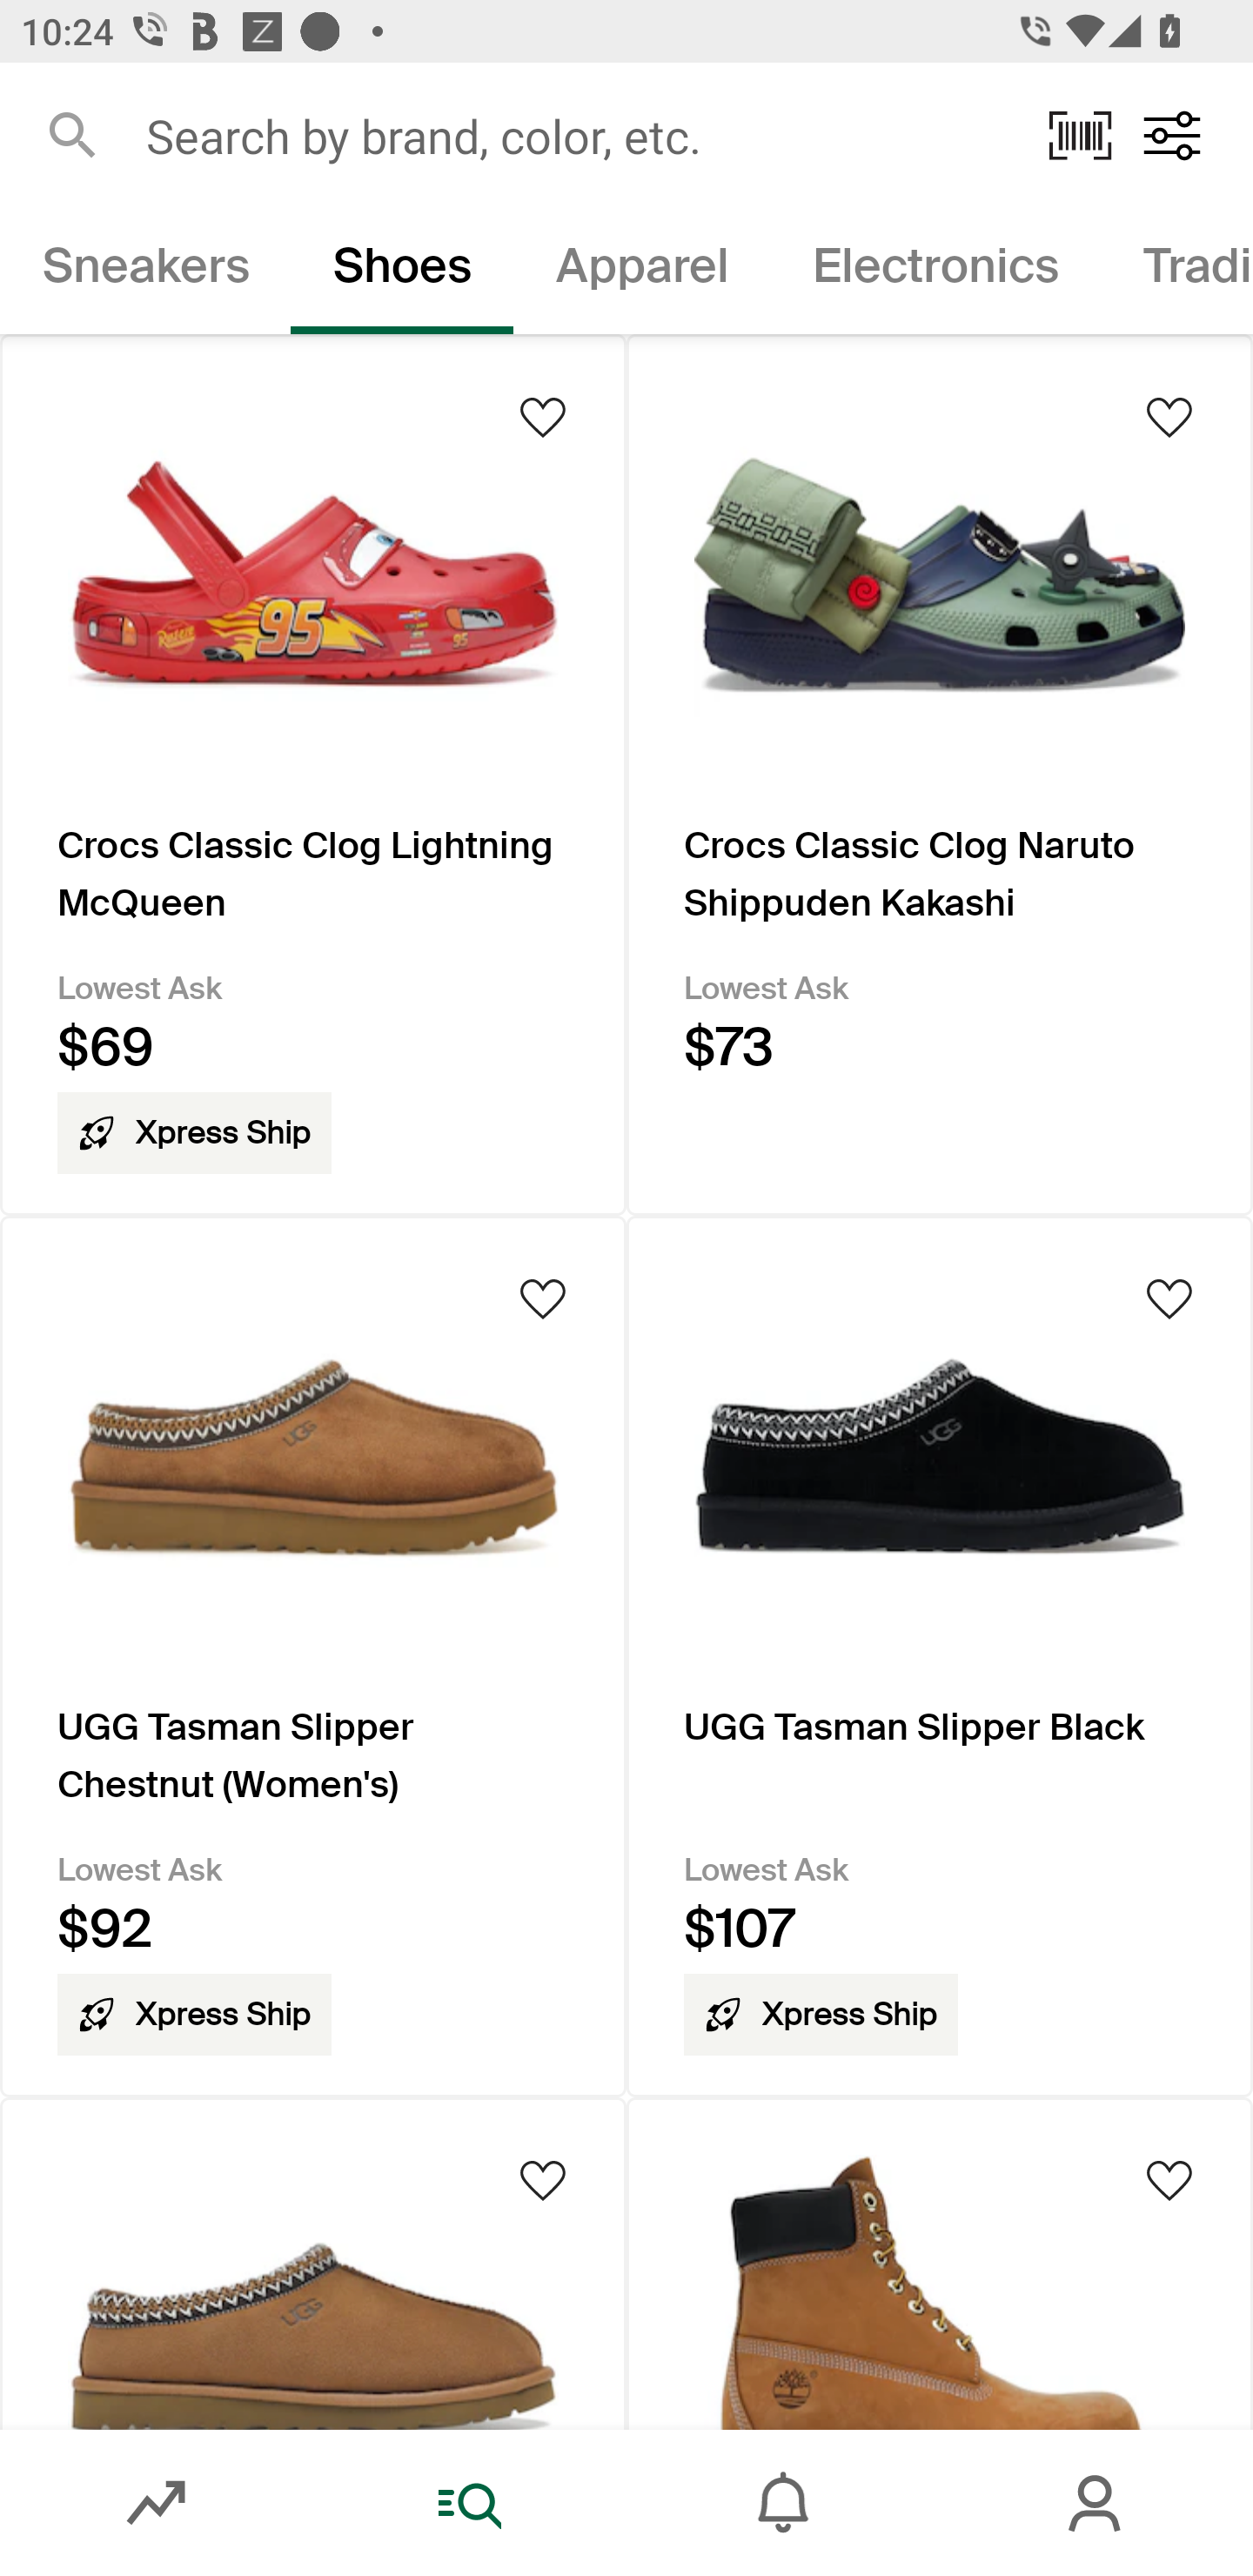 This screenshot has height=2576, width=1253. I want to click on Apparel, so click(642, 272).